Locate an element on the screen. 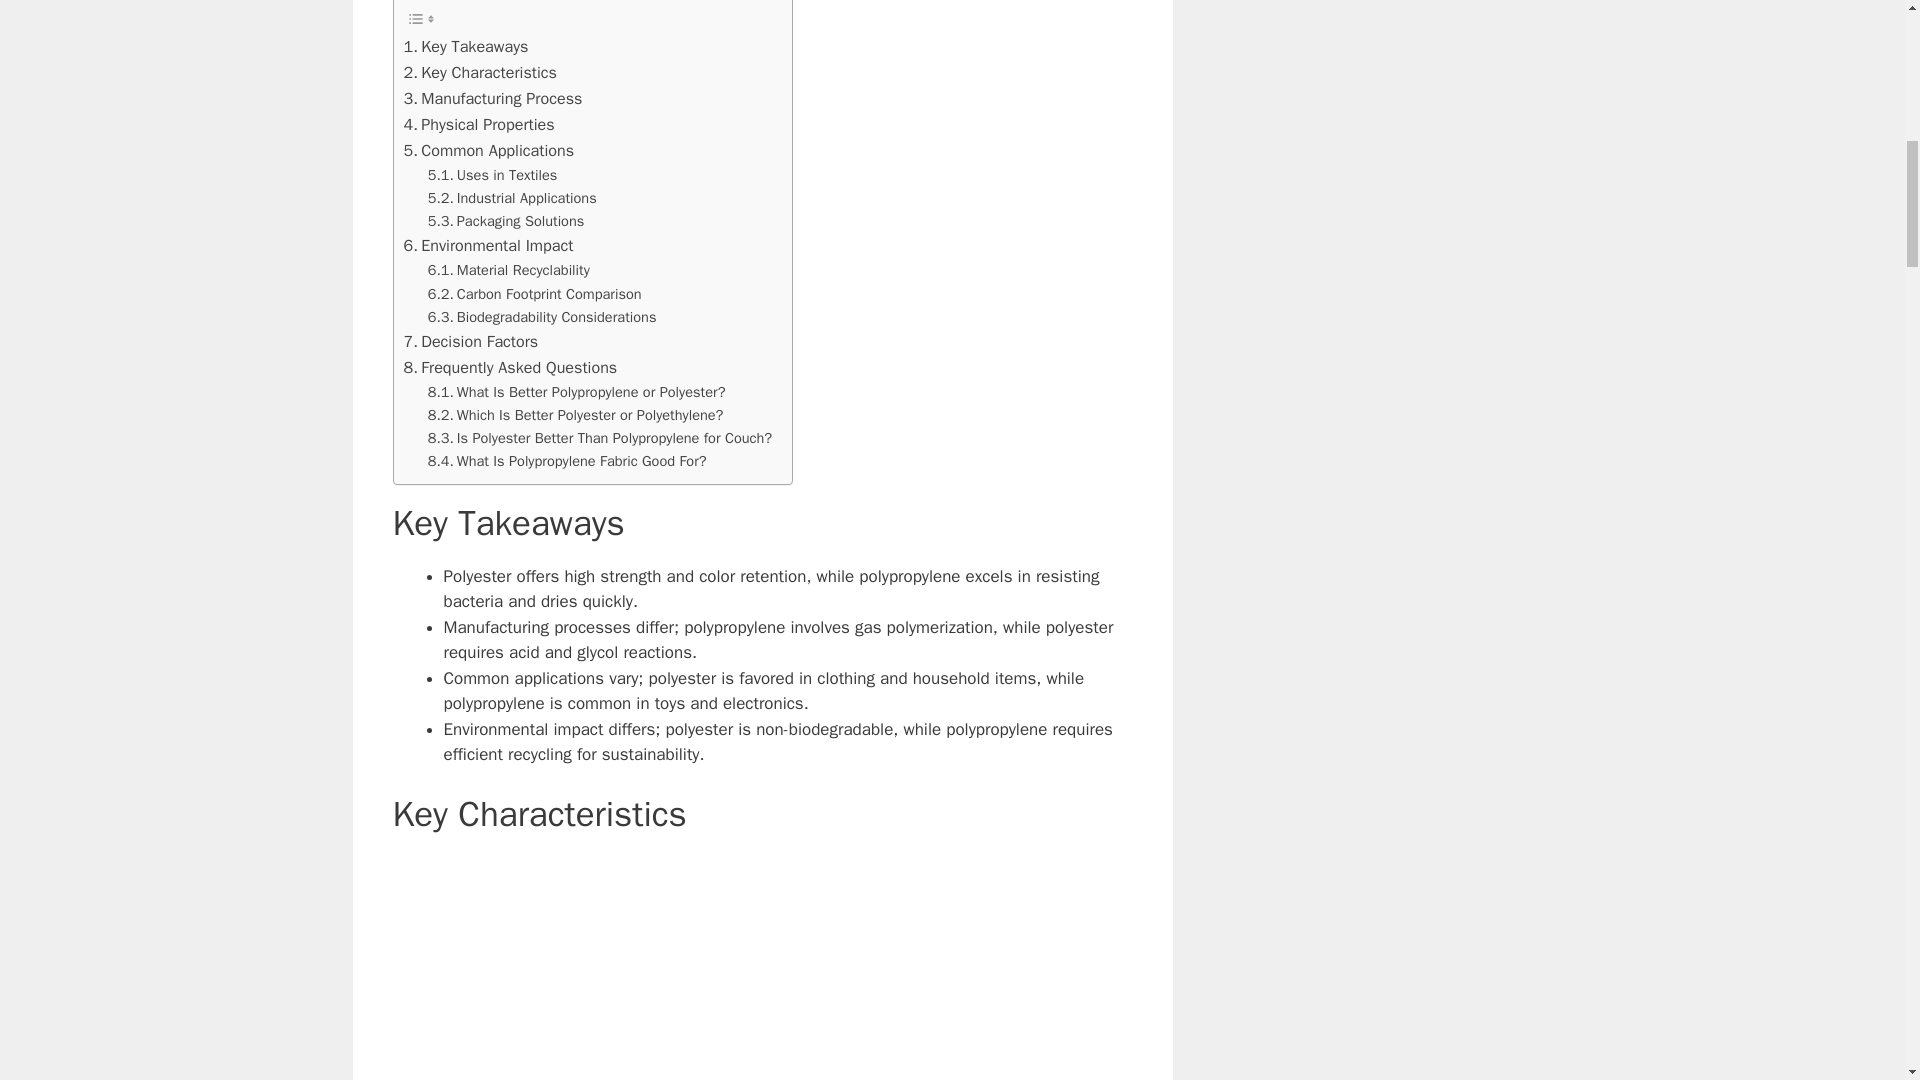  Decision Factors is located at coordinates (471, 342).